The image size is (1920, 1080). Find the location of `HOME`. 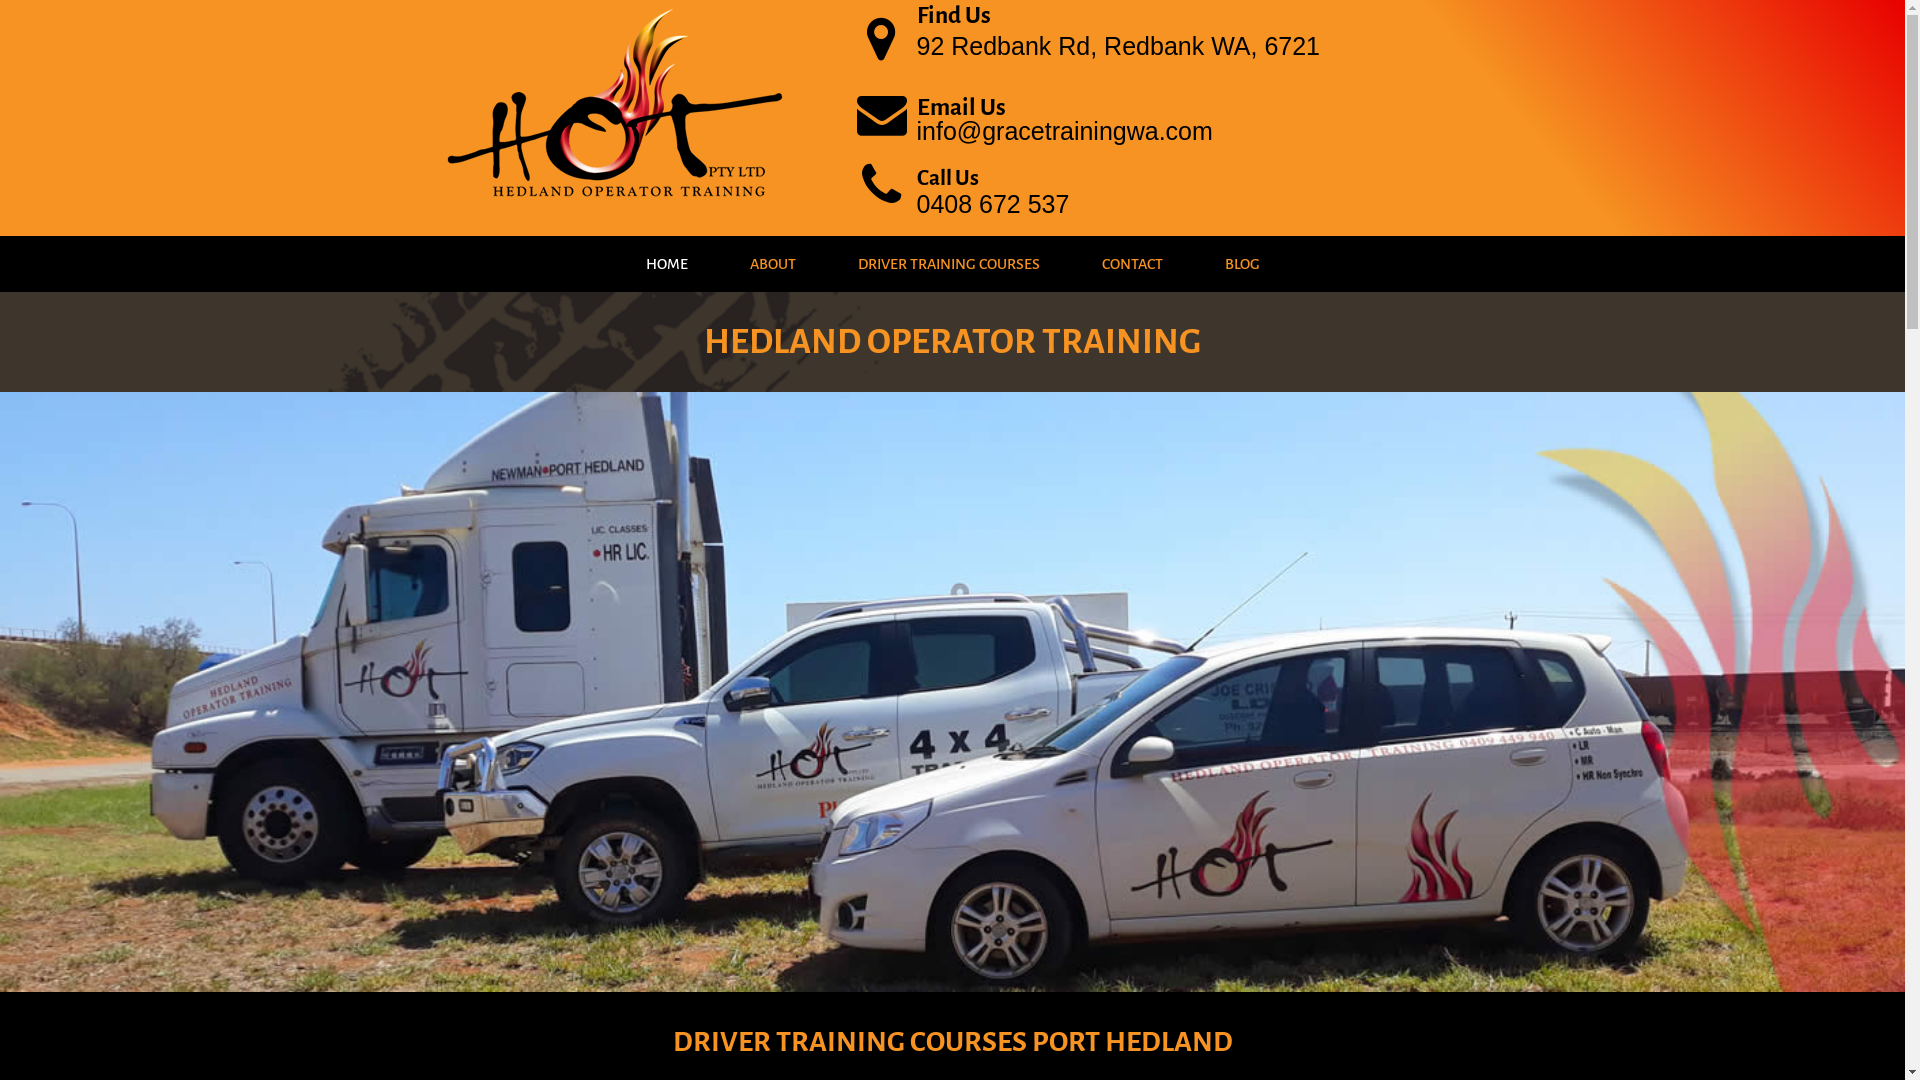

HOME is located at coordinates (666, 264).